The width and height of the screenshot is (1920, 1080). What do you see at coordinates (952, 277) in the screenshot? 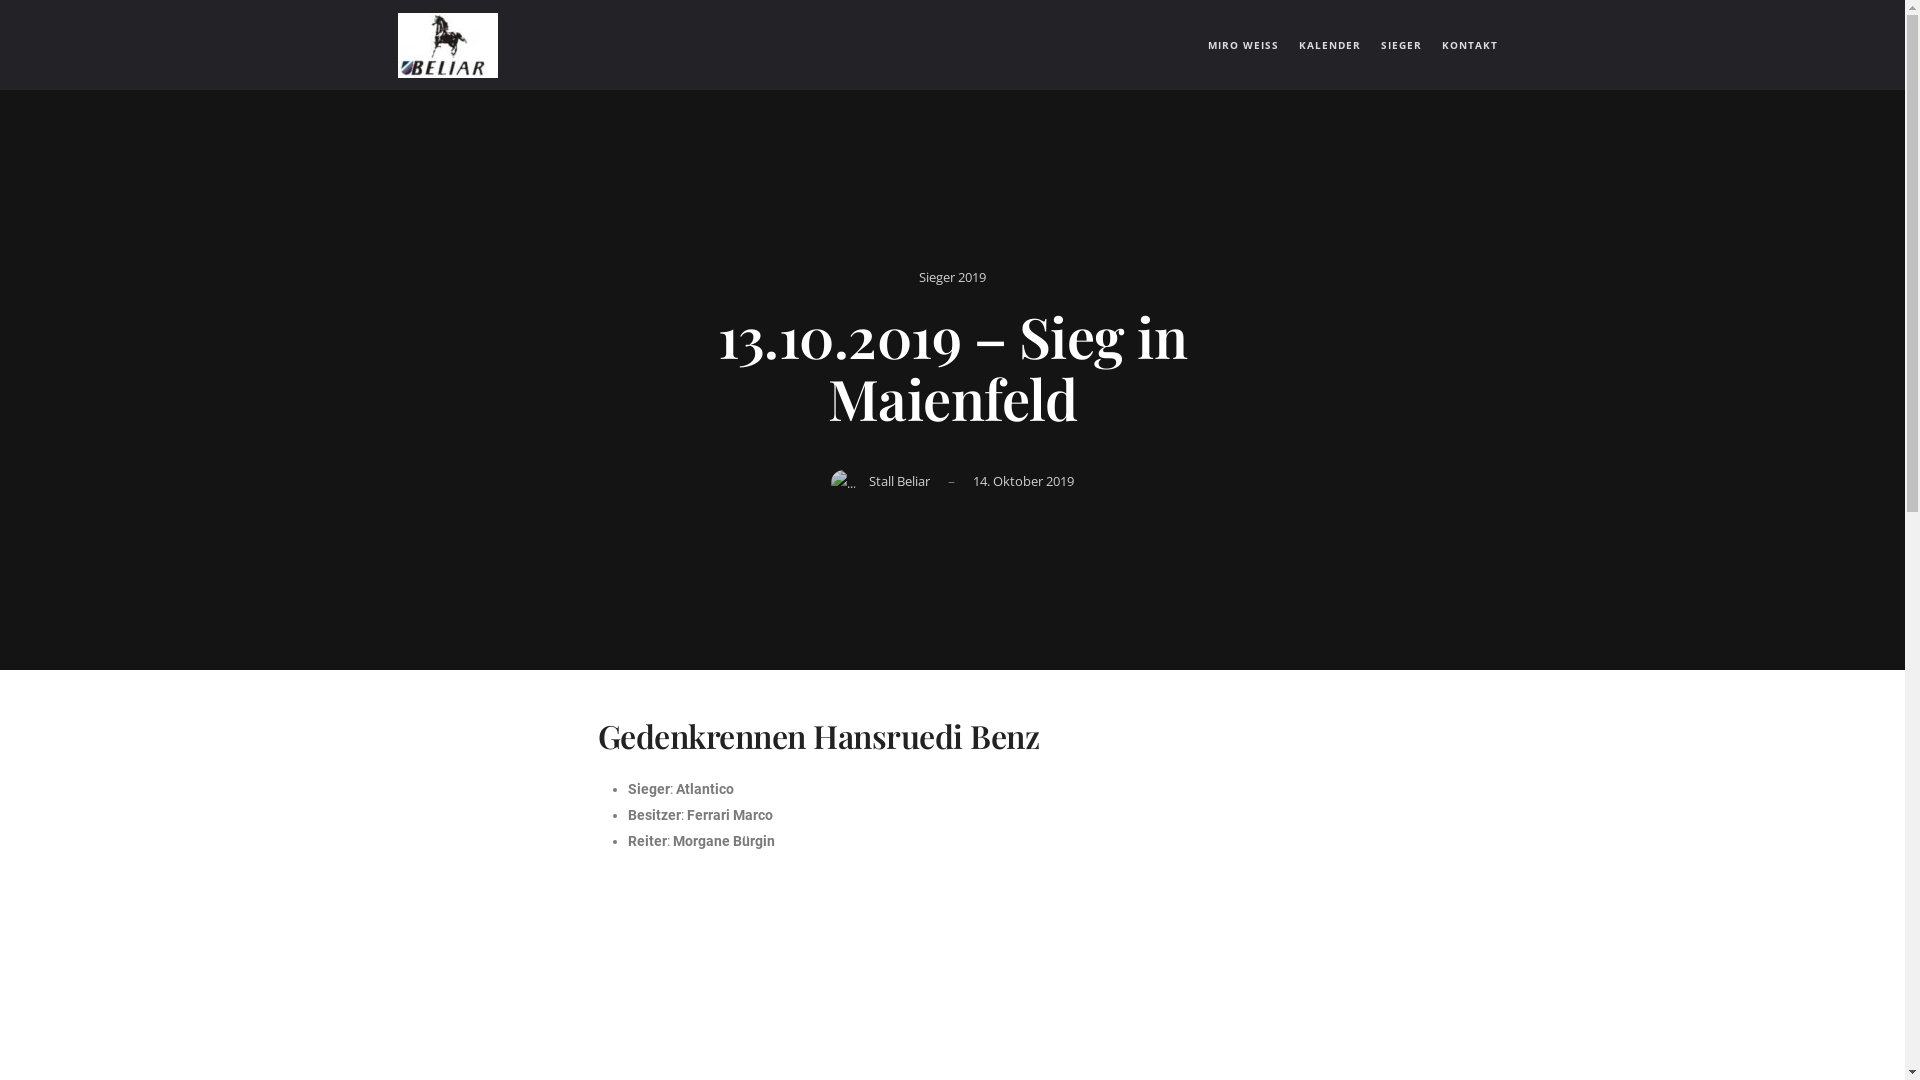
I see `Sieger 2019` at bounding box center [952, 277].